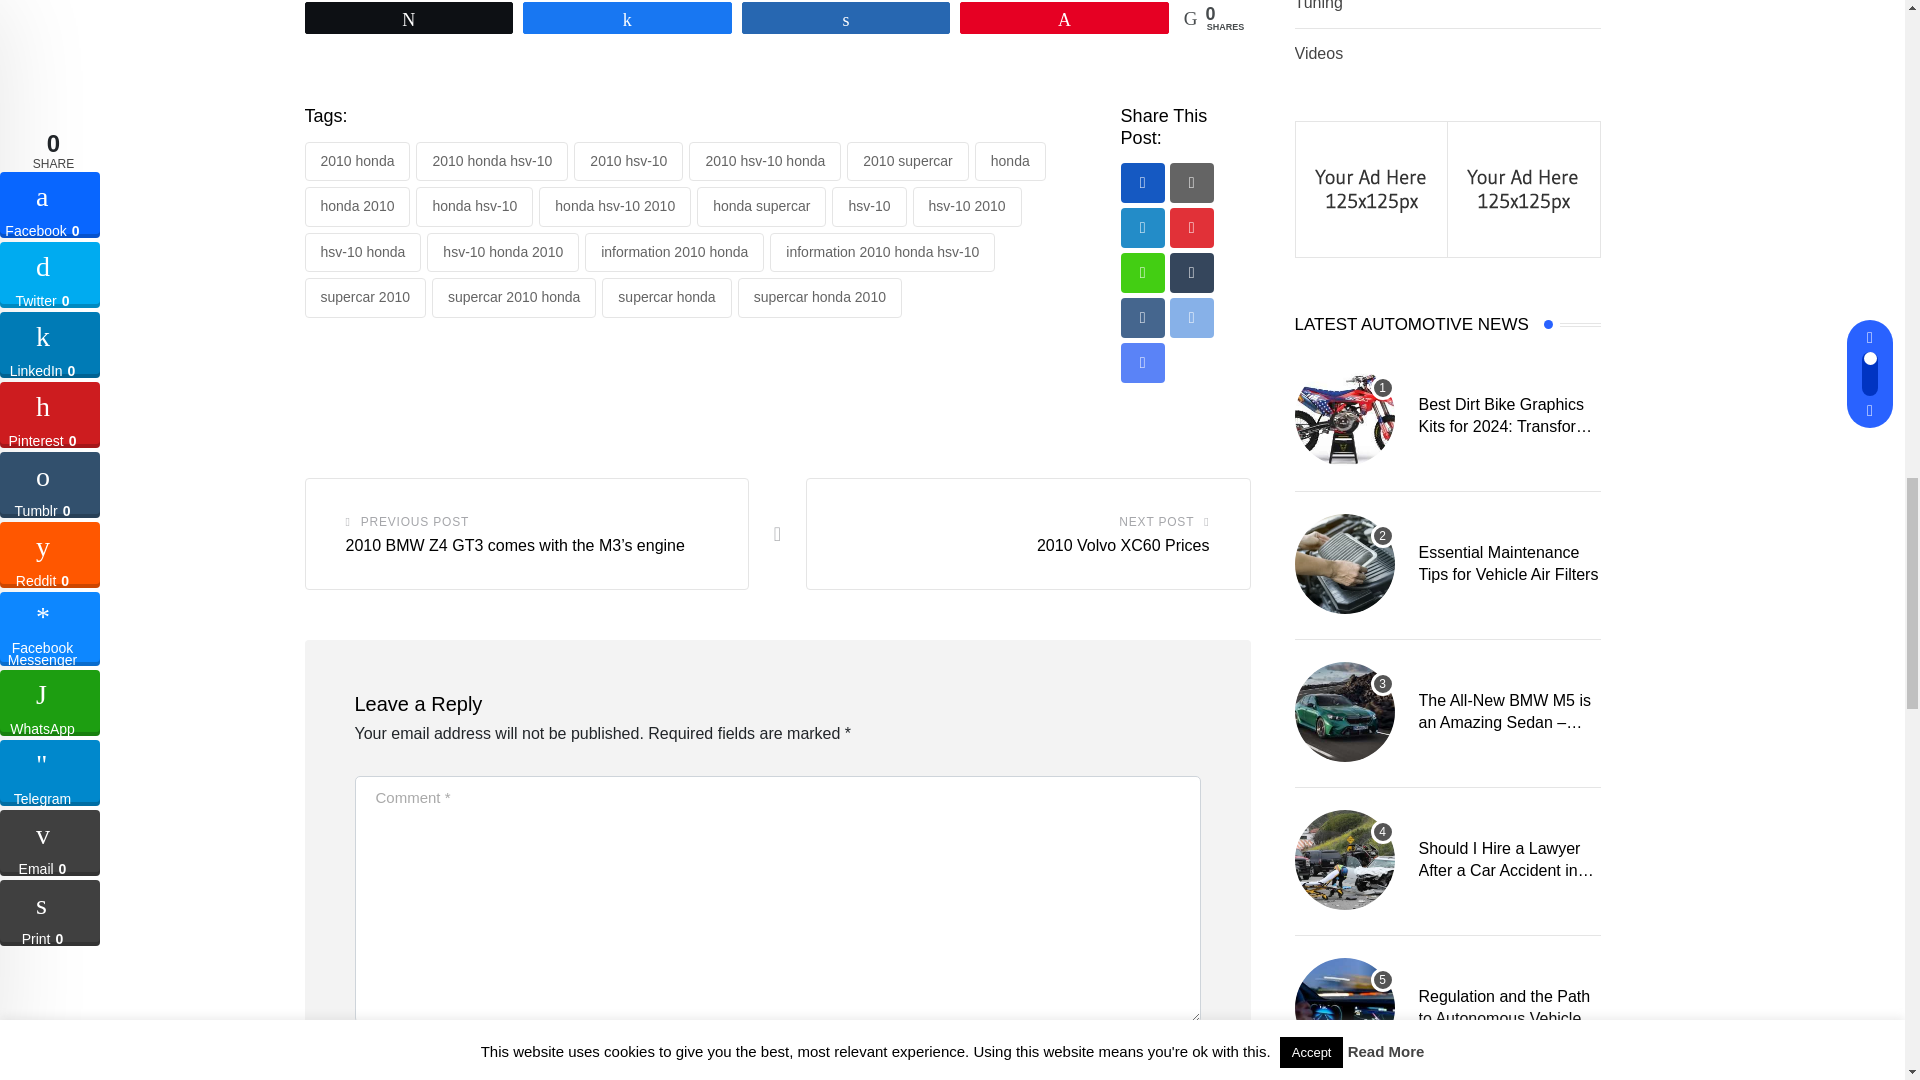  Describe the element at coordinates (1344, 564) in the screenshot. I see `Essential Maintenance Tips for Vehicle Air Filters` at that location.